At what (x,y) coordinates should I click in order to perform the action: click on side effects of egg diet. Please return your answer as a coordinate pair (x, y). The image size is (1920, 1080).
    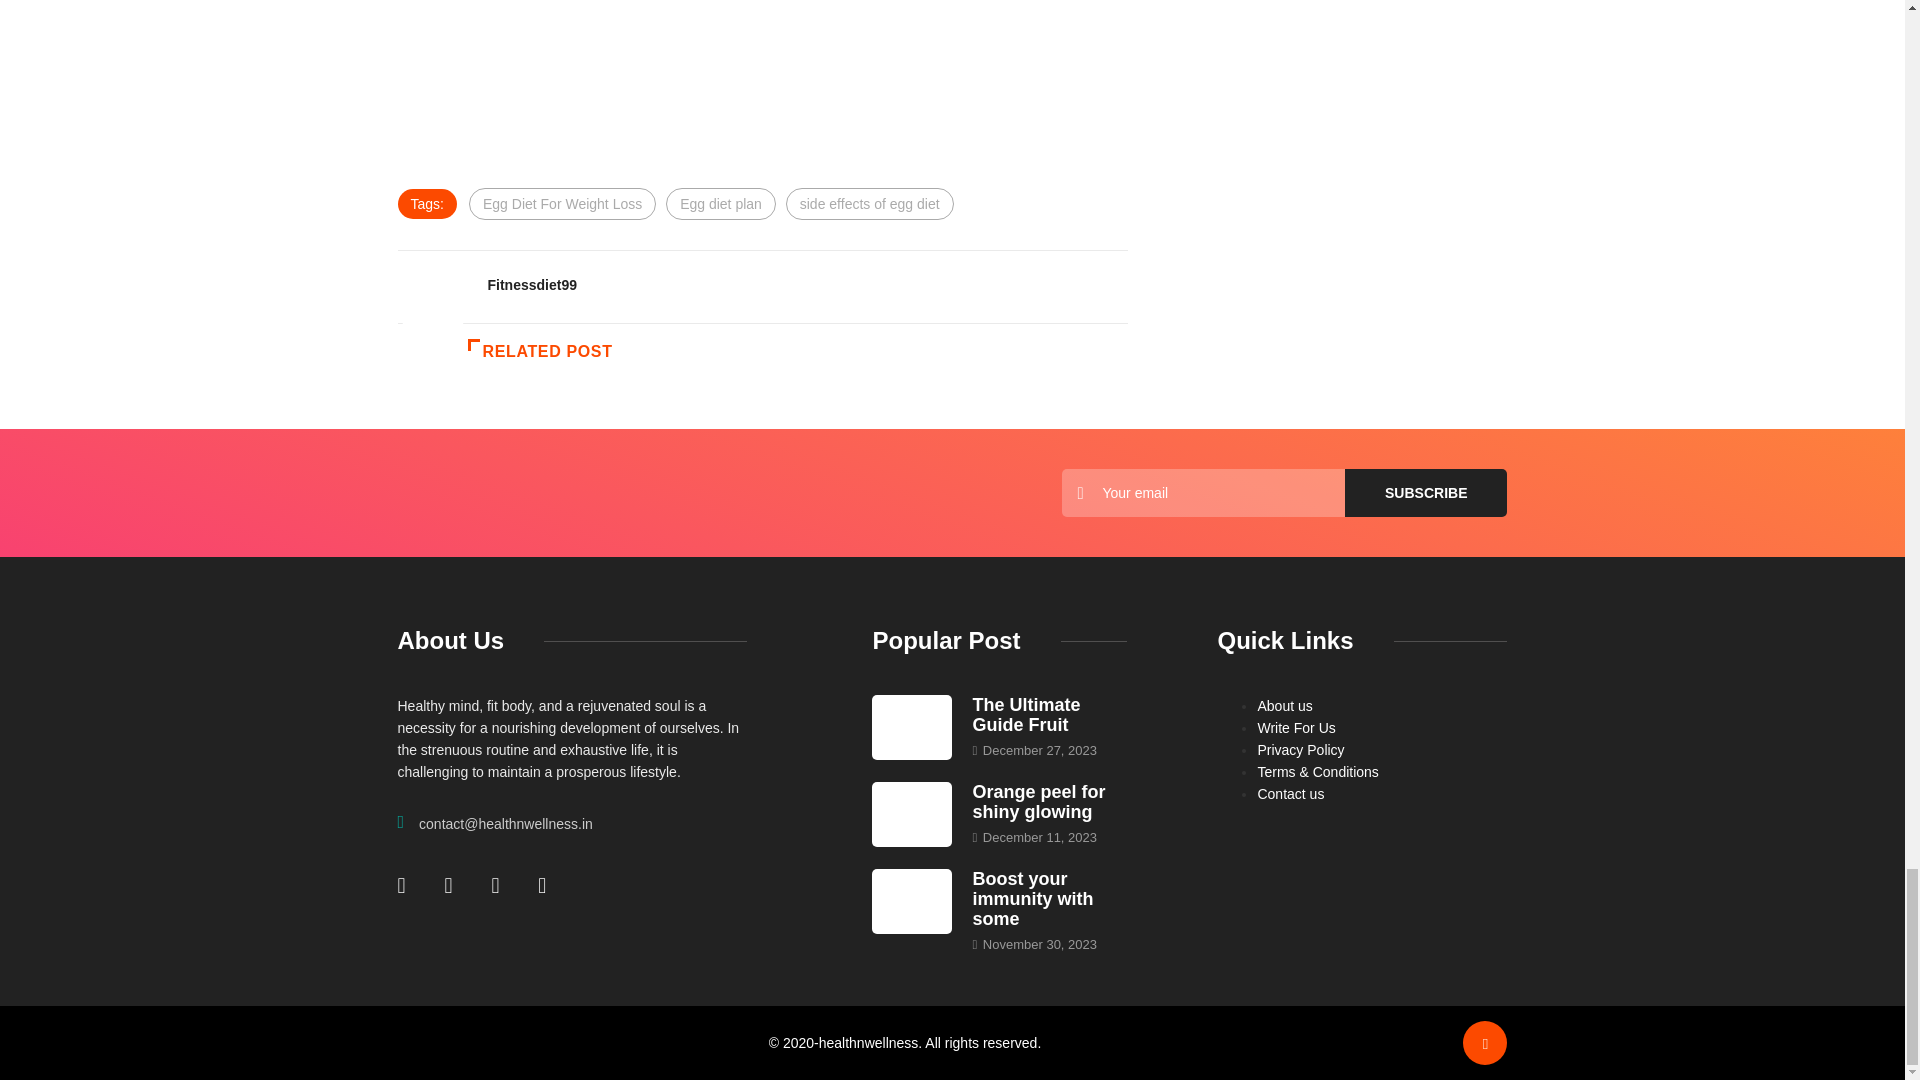
    Looking at the image, I should click on (870, 204).